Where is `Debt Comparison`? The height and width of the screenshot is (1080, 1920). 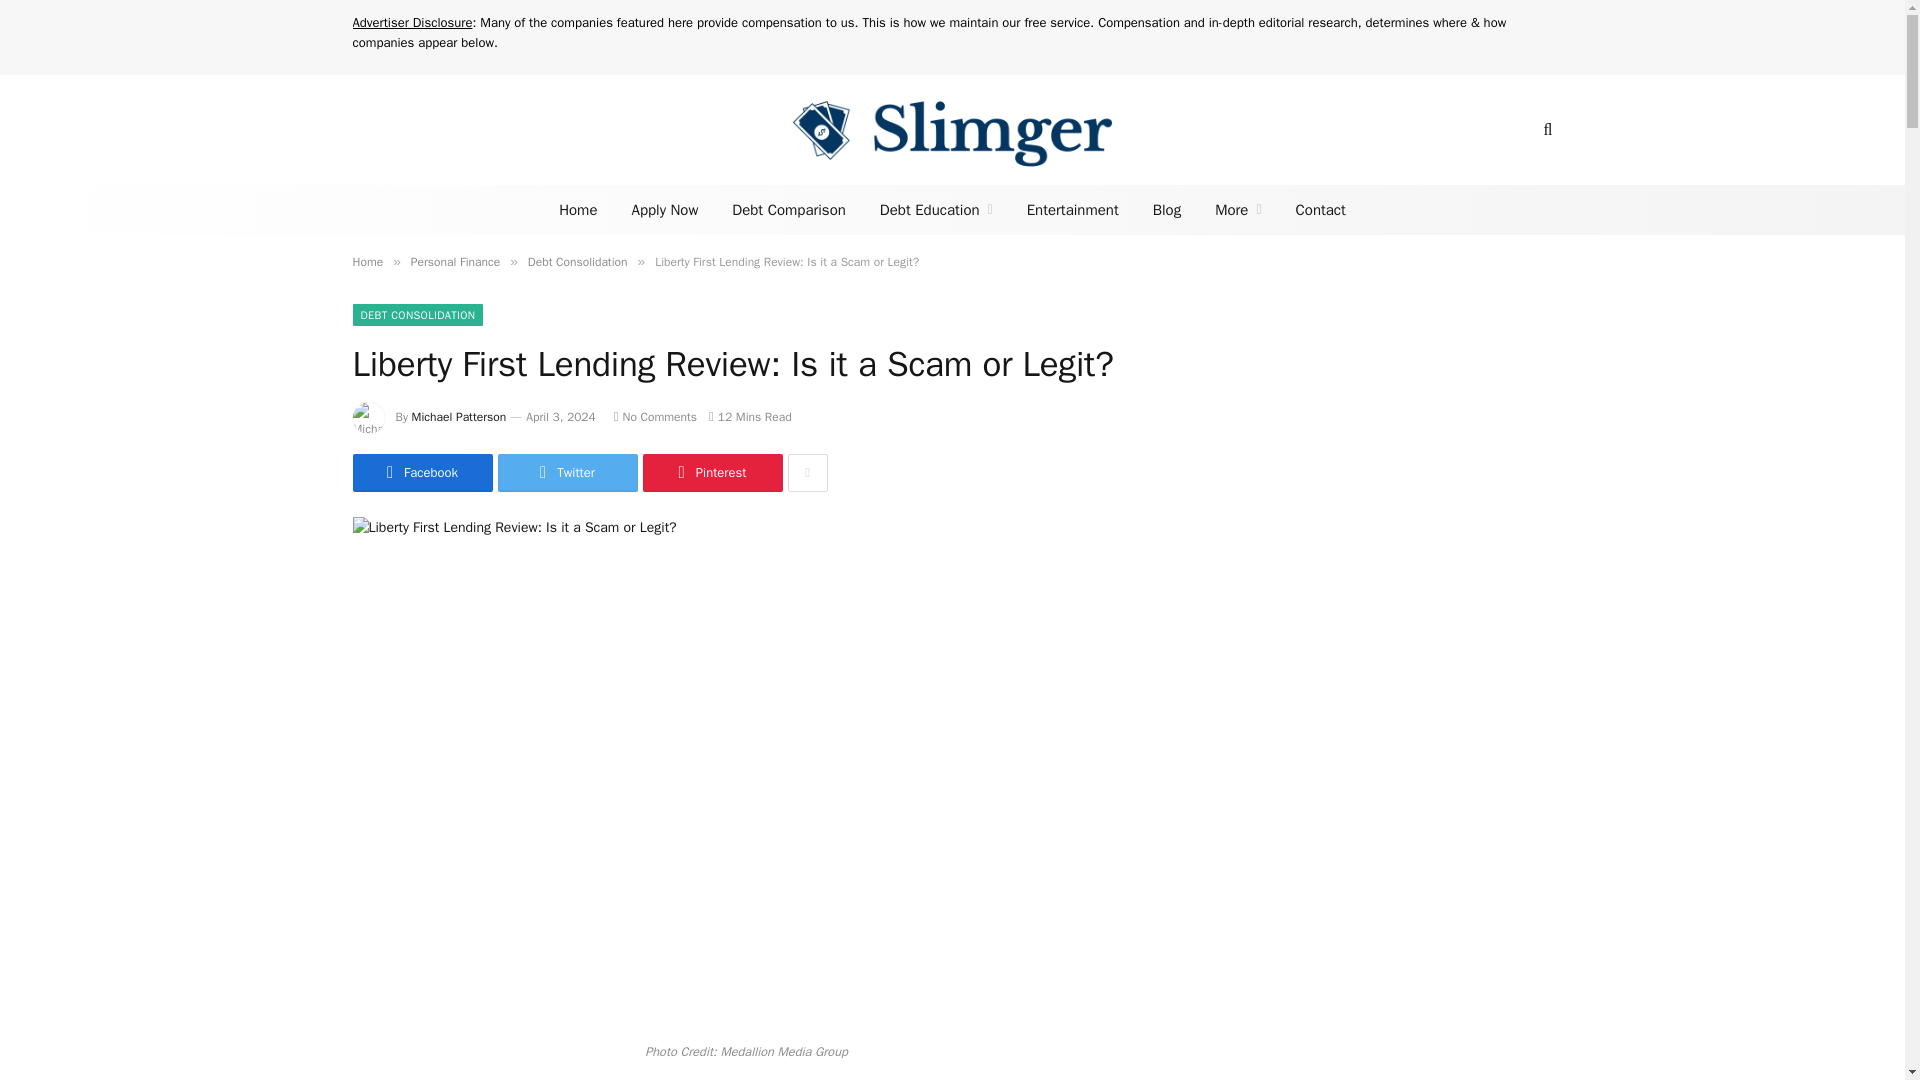 Debt Comparison is located at coordinates (788, 210).